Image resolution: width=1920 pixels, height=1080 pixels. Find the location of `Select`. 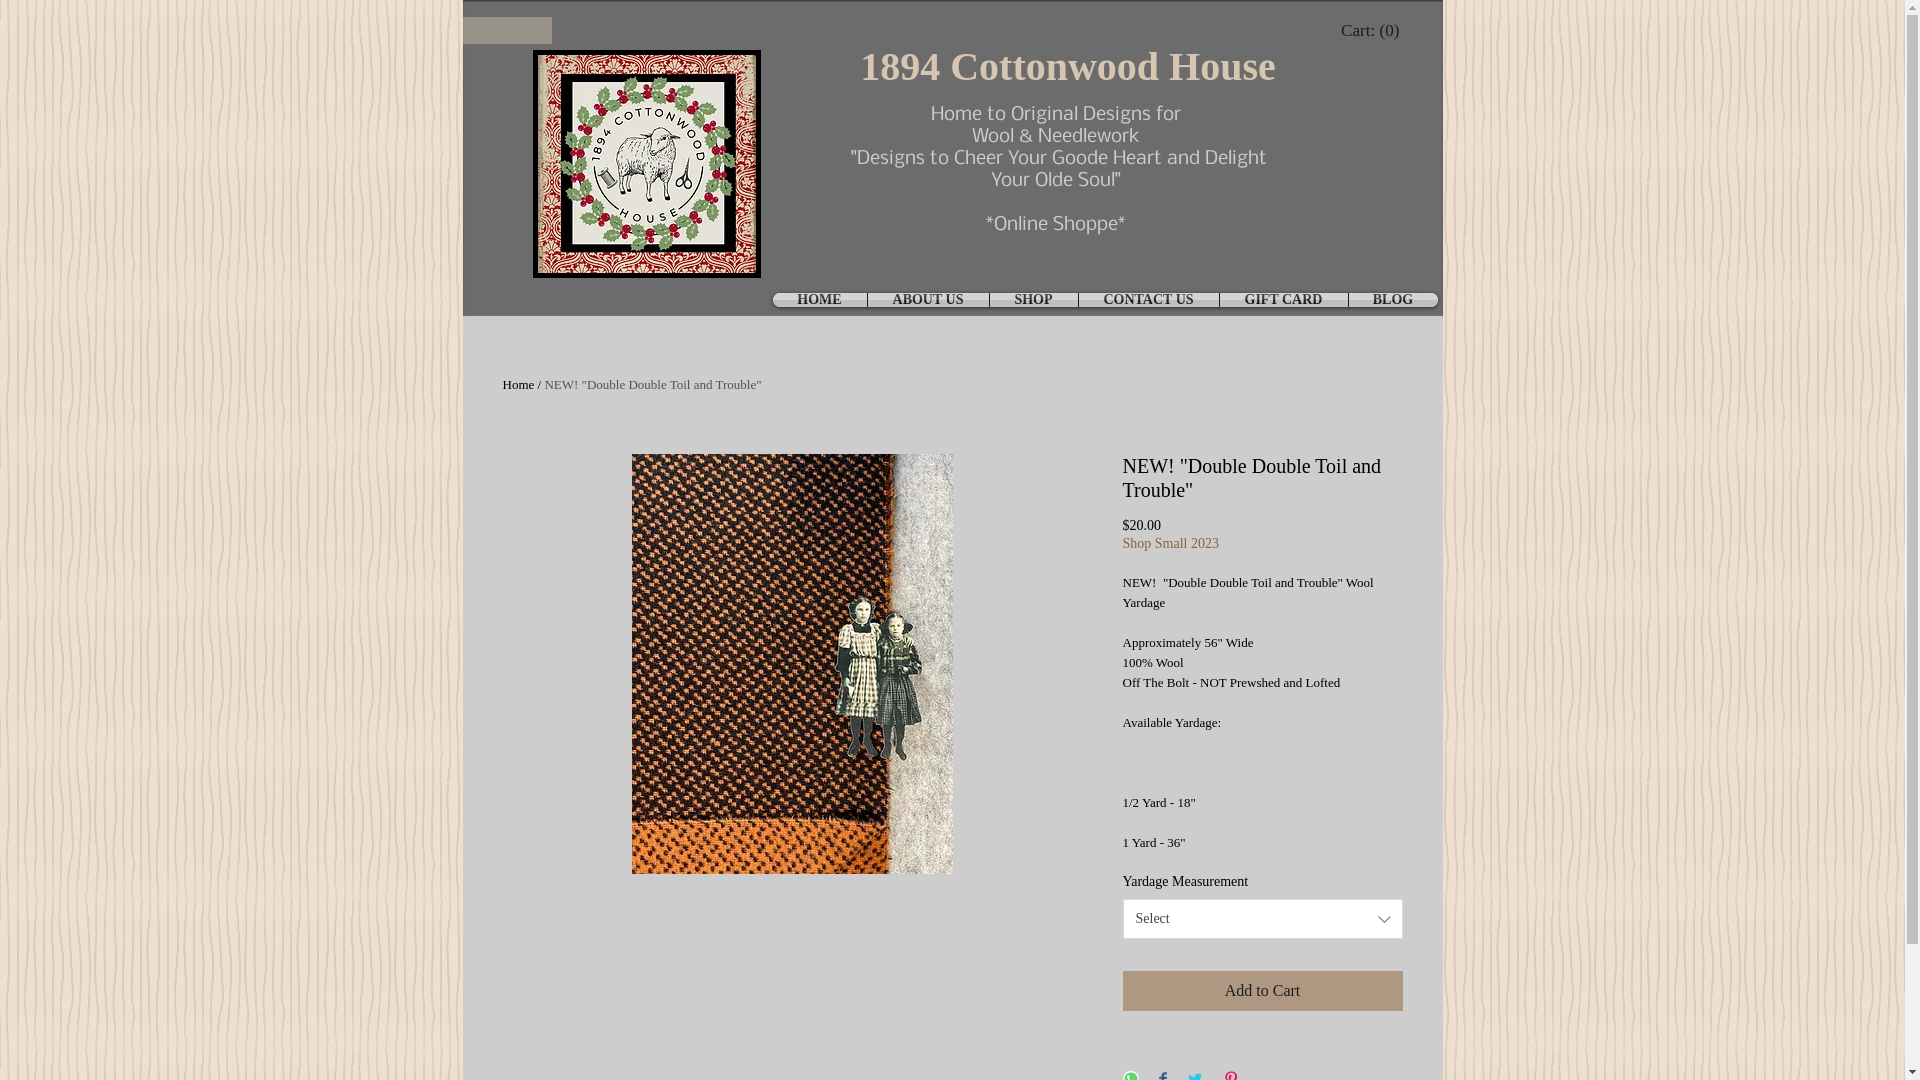

Select is located at coordinates (1262, 919).